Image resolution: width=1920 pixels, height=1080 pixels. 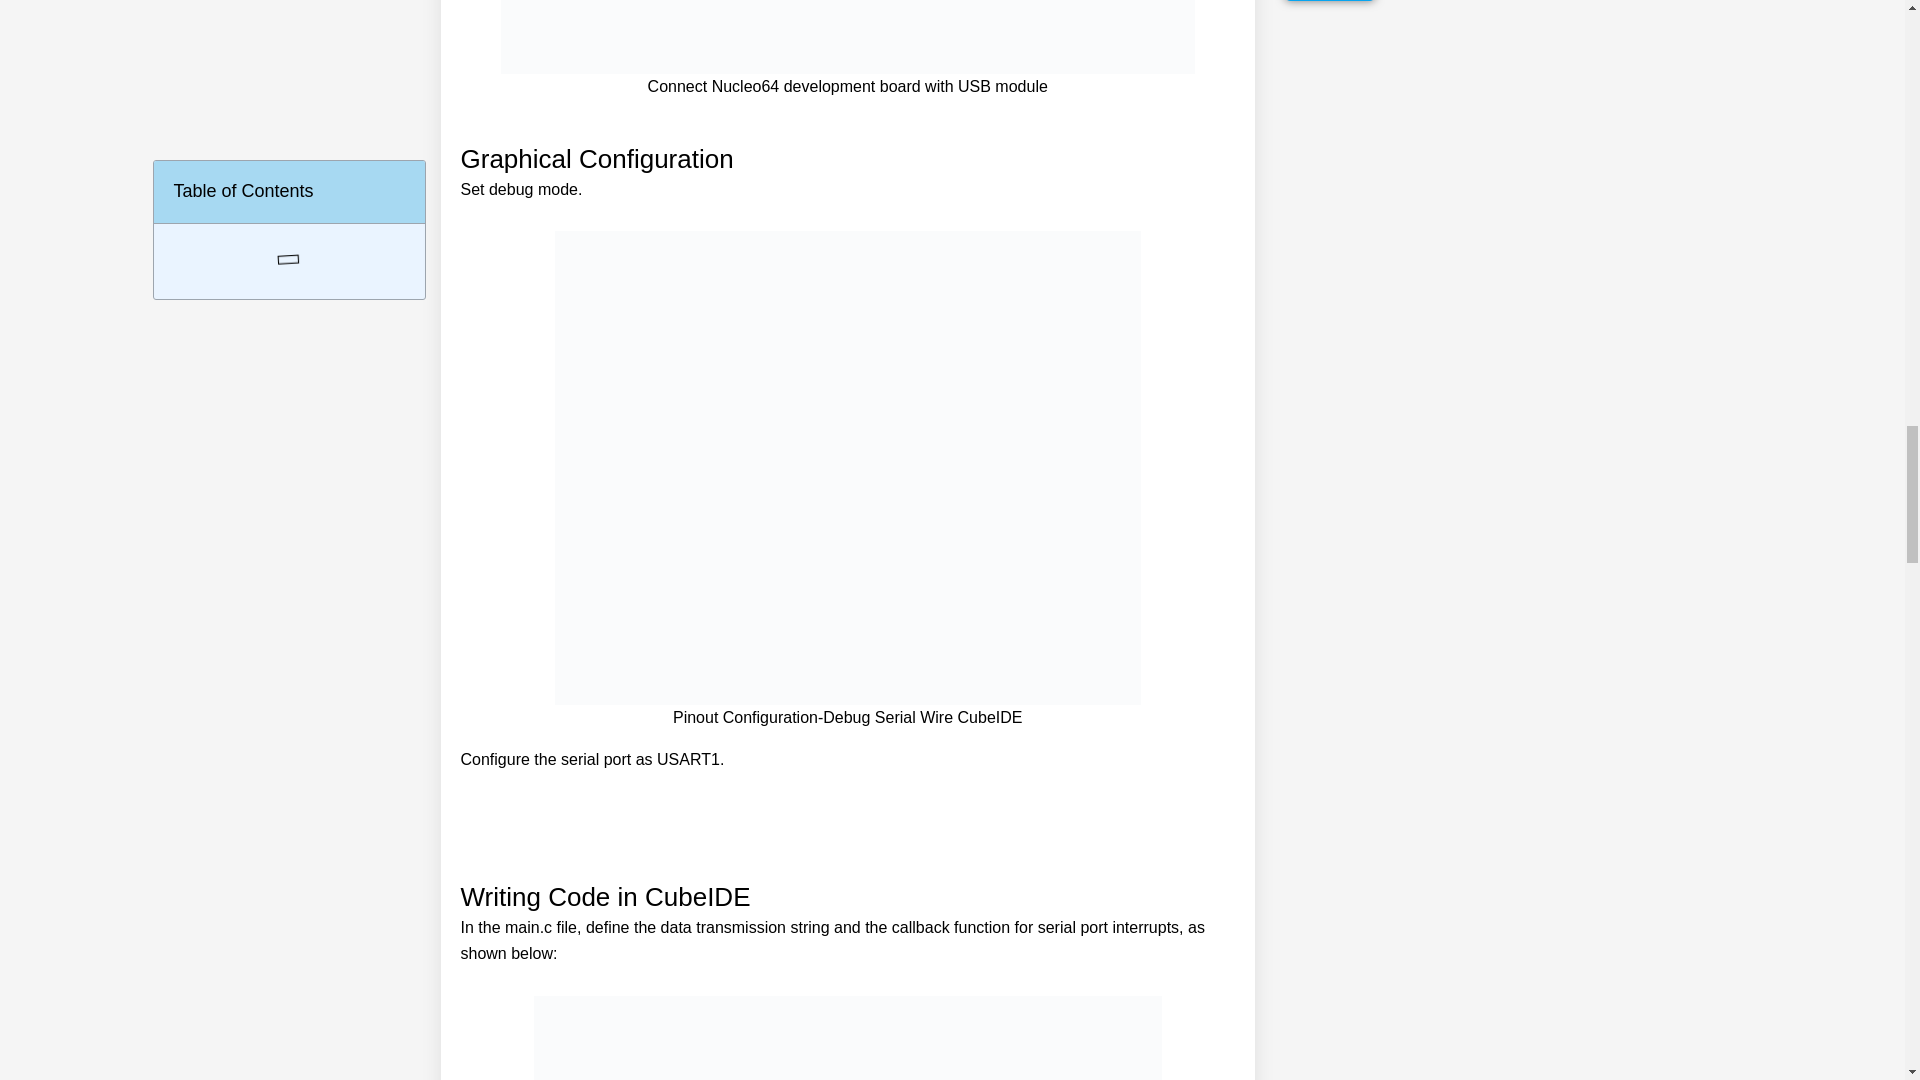 What do you see at coordinates (846, 37) in the screenshot?
I see `STM32 Nucleo Development Boards 16` at bounding box center [846, 37].